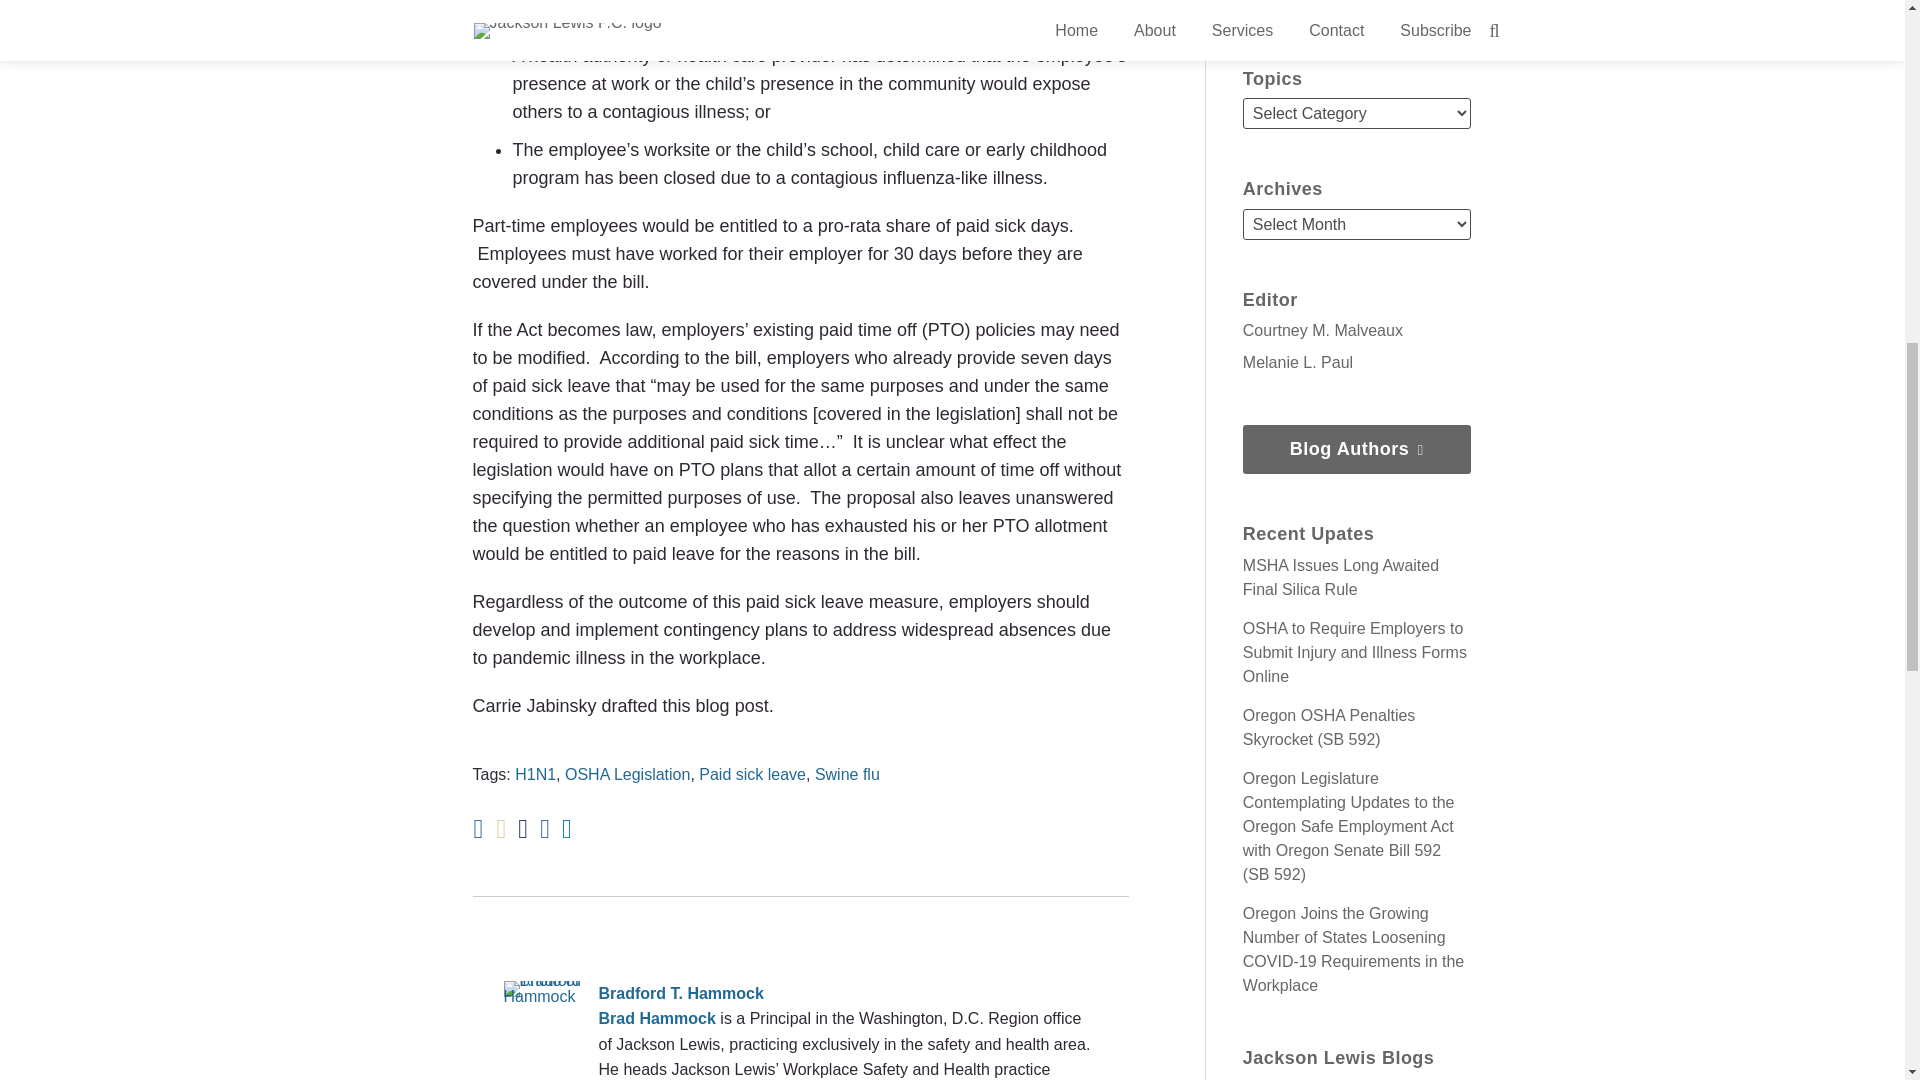 This screenshot has width=1920, height=1080. Describe the element at coordinates (1298, 362) in the screenshot. I see `Melanie L. Paul` at that location.